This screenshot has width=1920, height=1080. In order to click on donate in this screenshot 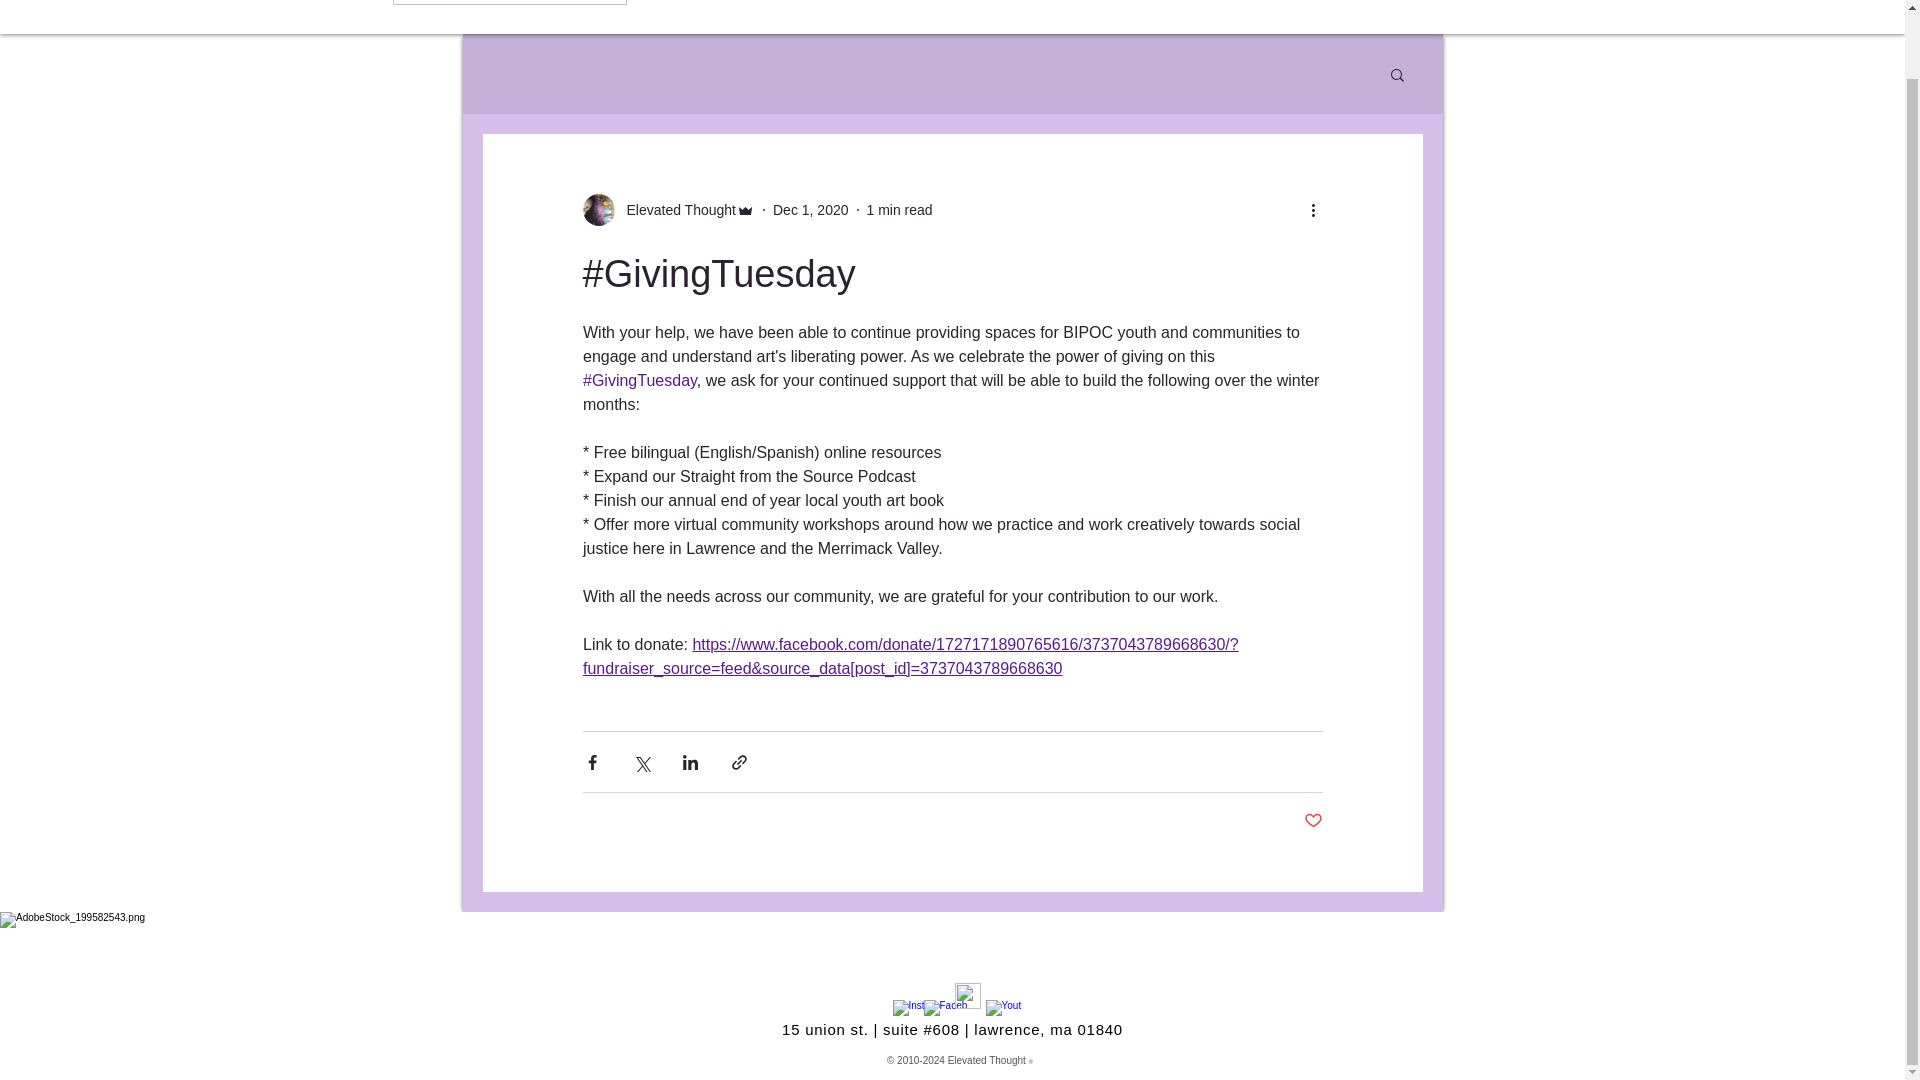, I will do `click(1394, 8)`.